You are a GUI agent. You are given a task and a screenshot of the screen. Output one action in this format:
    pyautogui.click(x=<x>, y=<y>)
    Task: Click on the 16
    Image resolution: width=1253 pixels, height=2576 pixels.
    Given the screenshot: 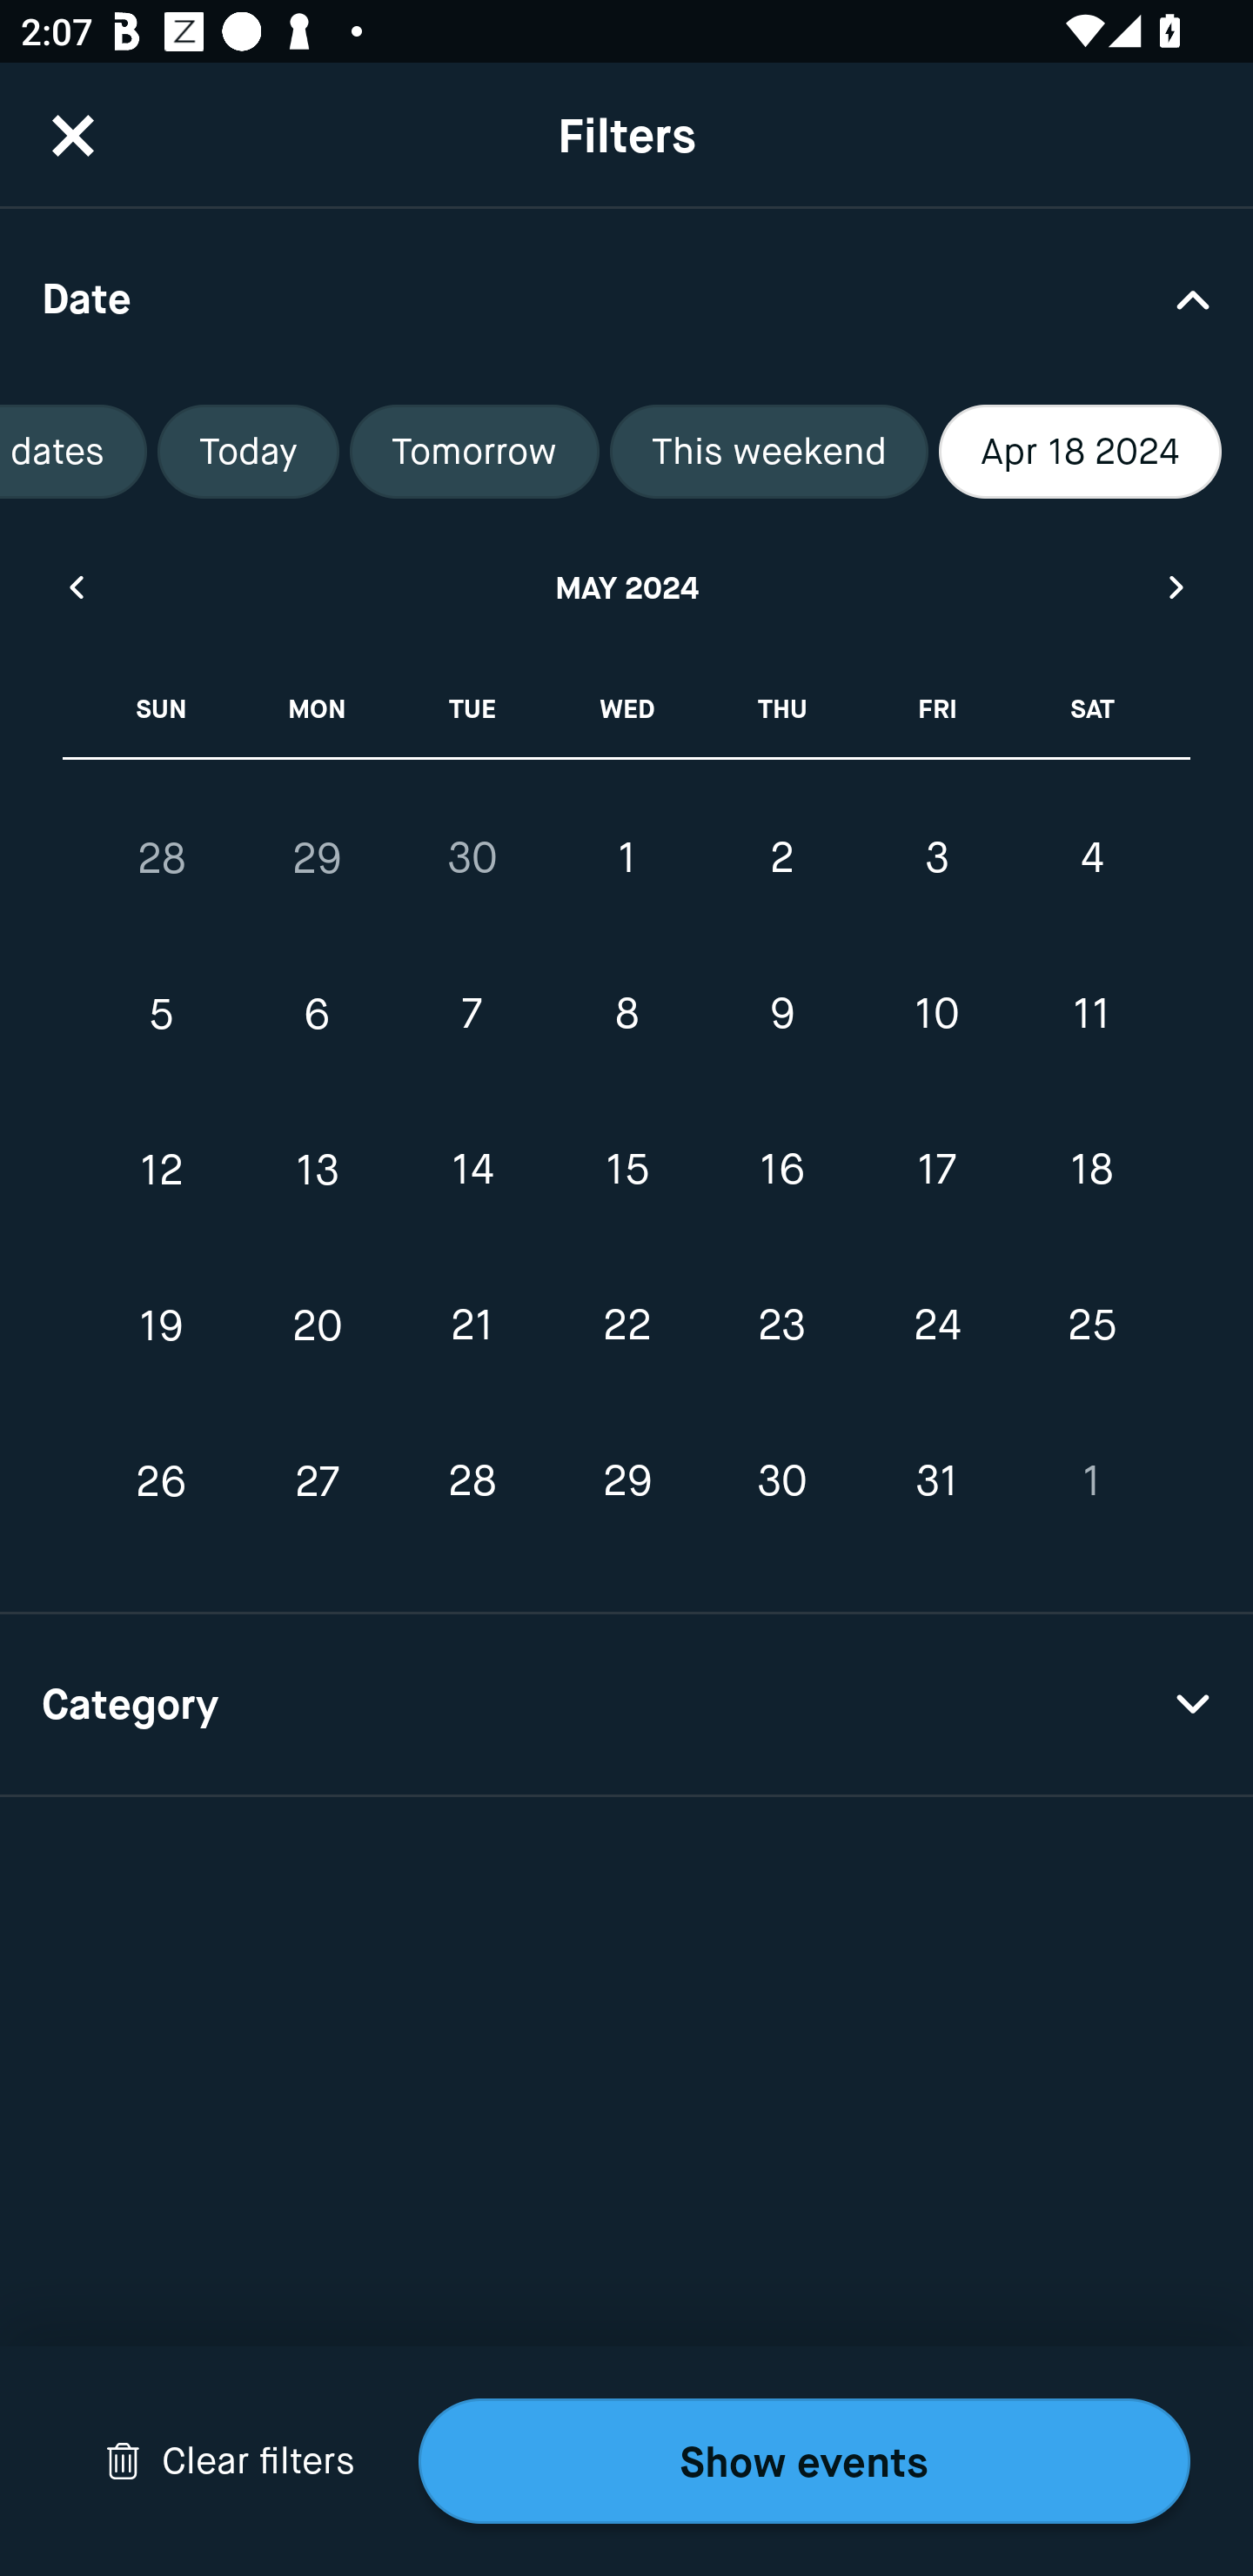 What is the action you would take?
    pyautogui.click(x=781, y=1170)
    